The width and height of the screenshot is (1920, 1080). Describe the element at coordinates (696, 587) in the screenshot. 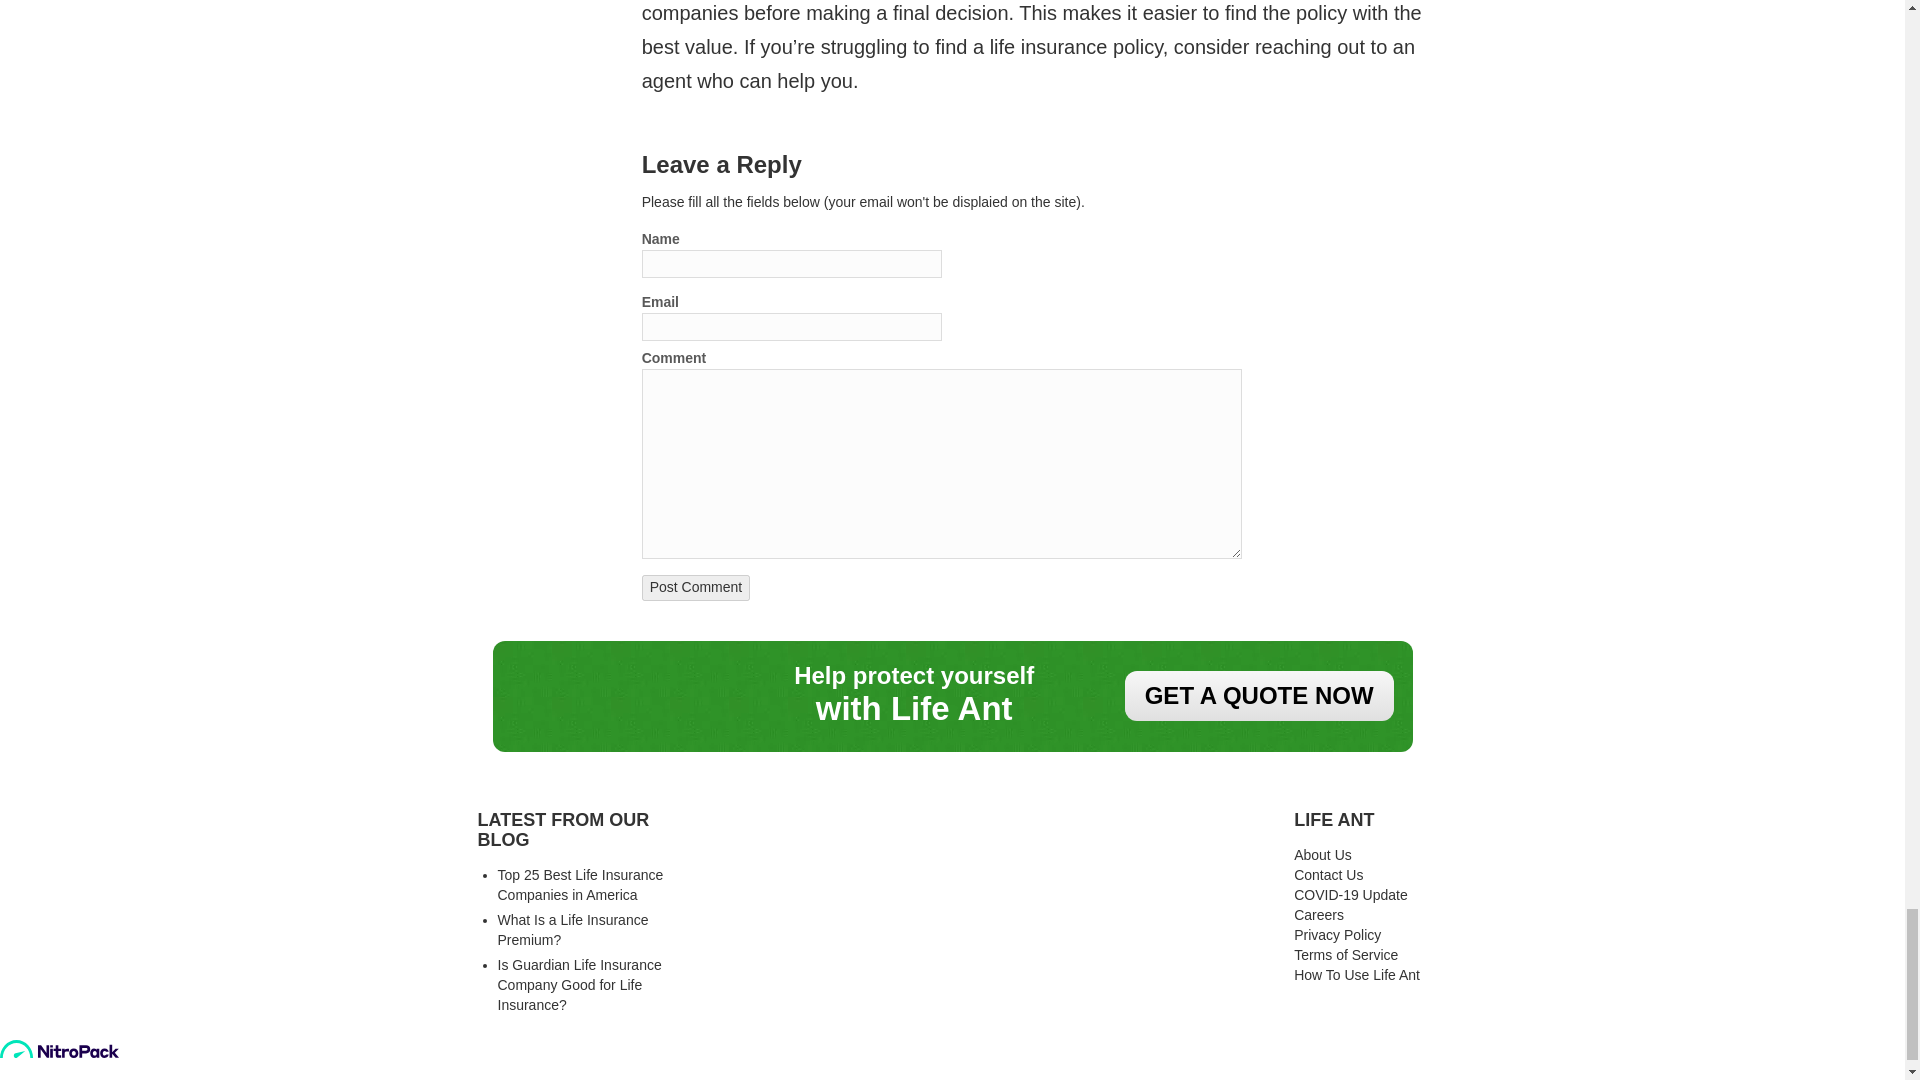

I see `Post Comment` at that location.